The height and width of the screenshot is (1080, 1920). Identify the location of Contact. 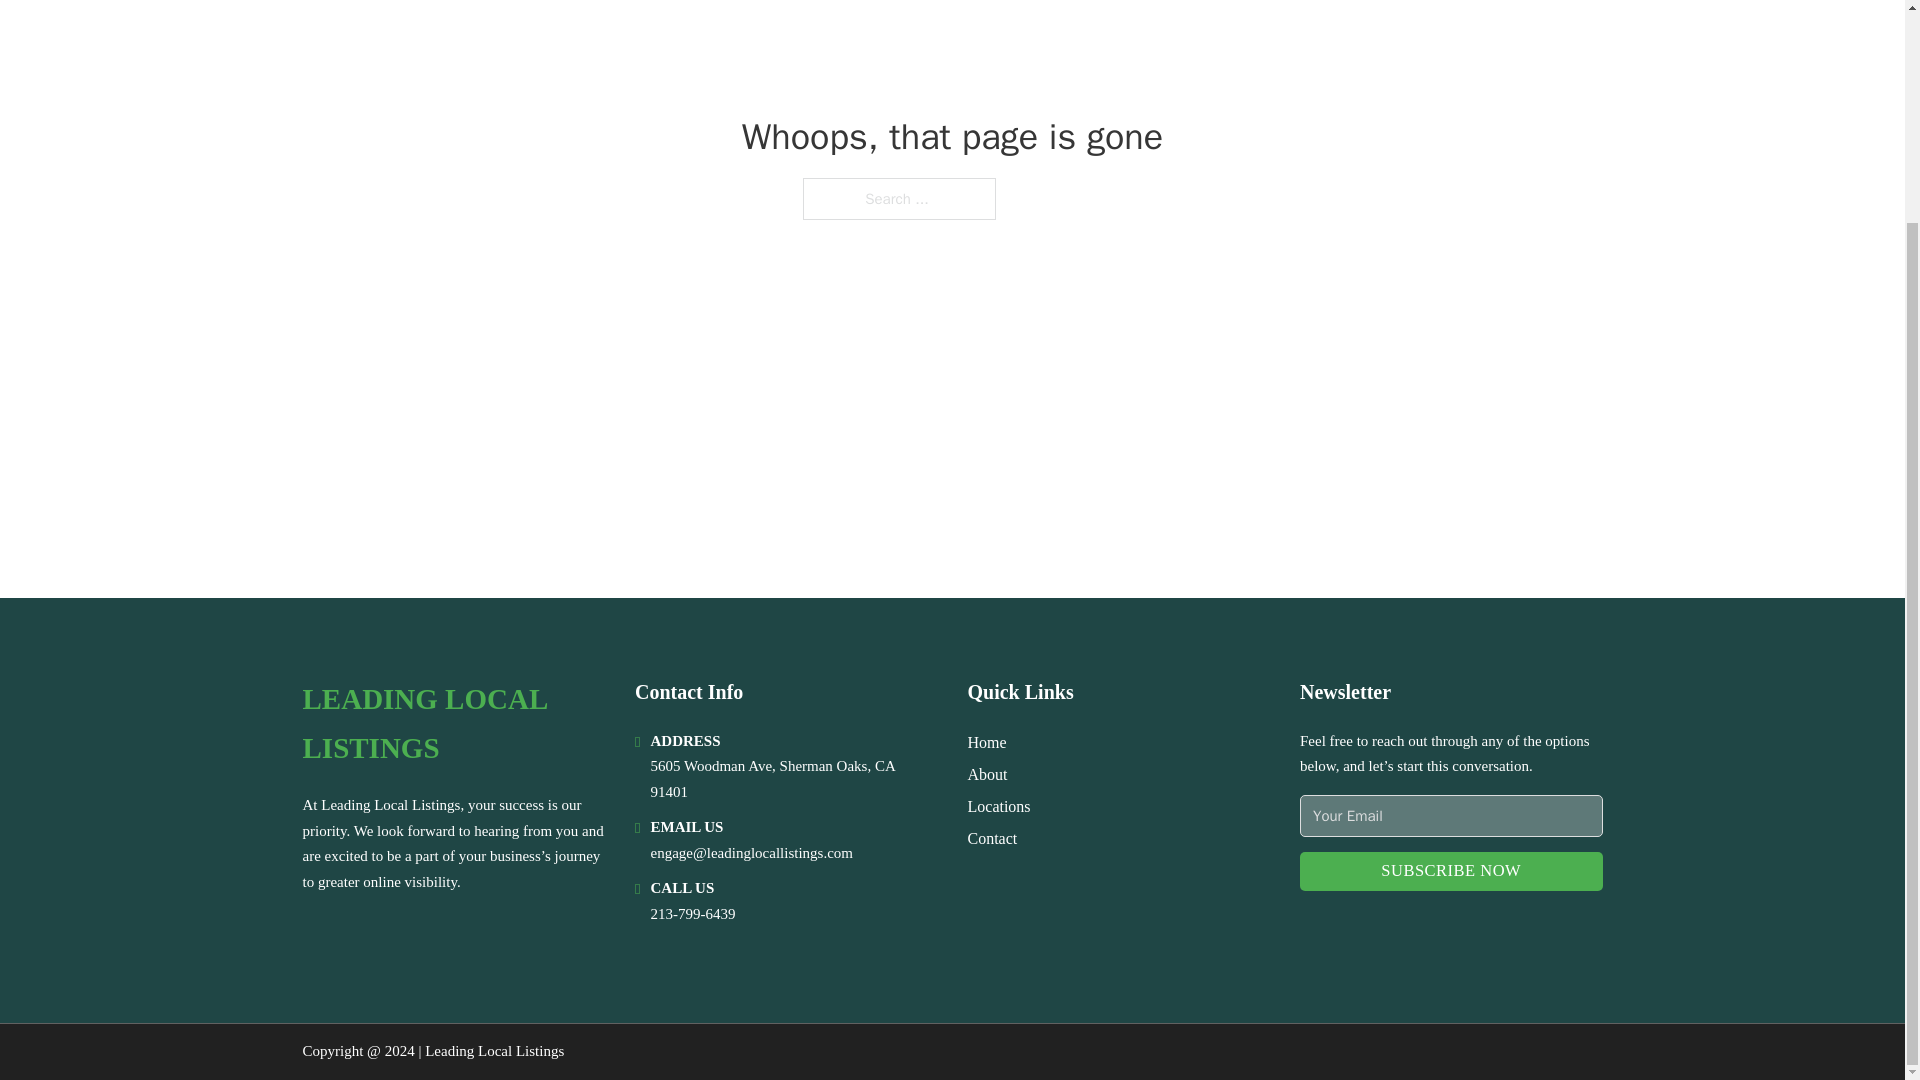
(992, 838).